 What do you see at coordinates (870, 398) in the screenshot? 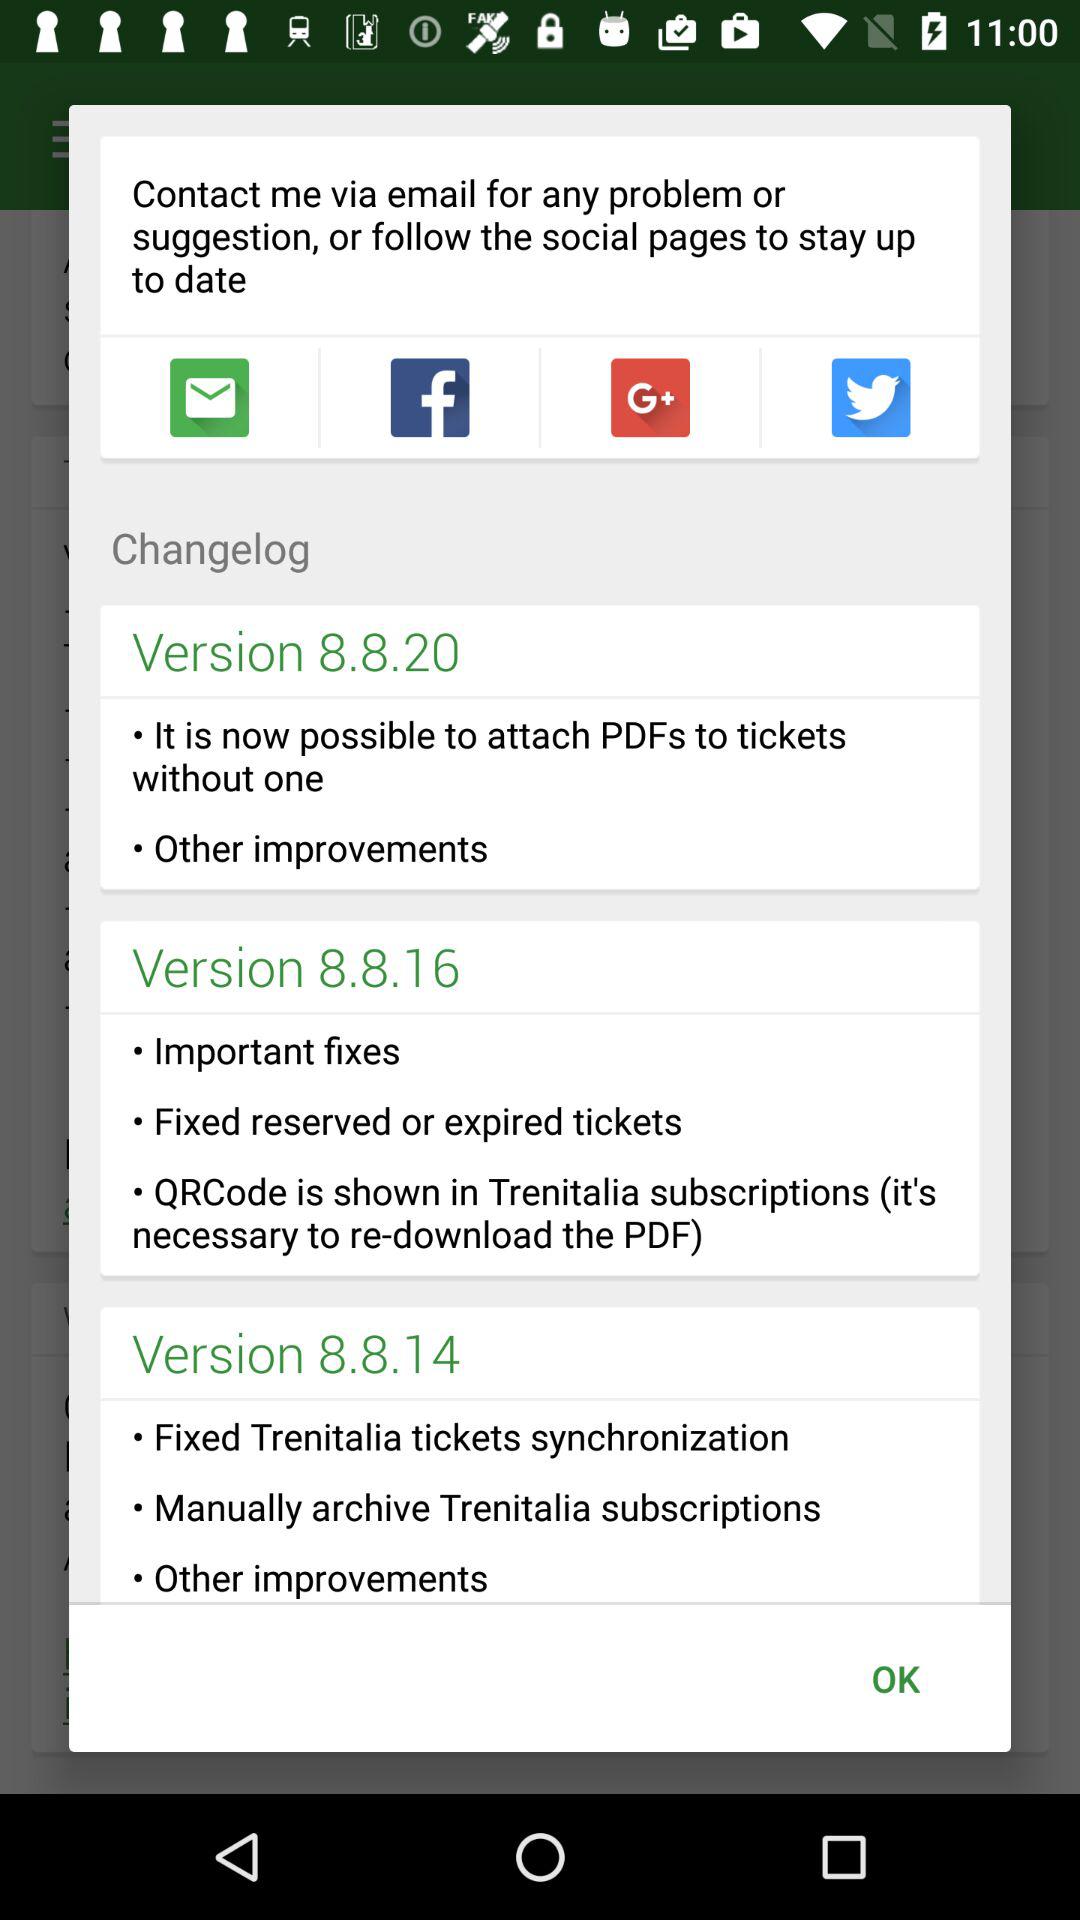
I see `open twitter` at bounding box center [870, 398].